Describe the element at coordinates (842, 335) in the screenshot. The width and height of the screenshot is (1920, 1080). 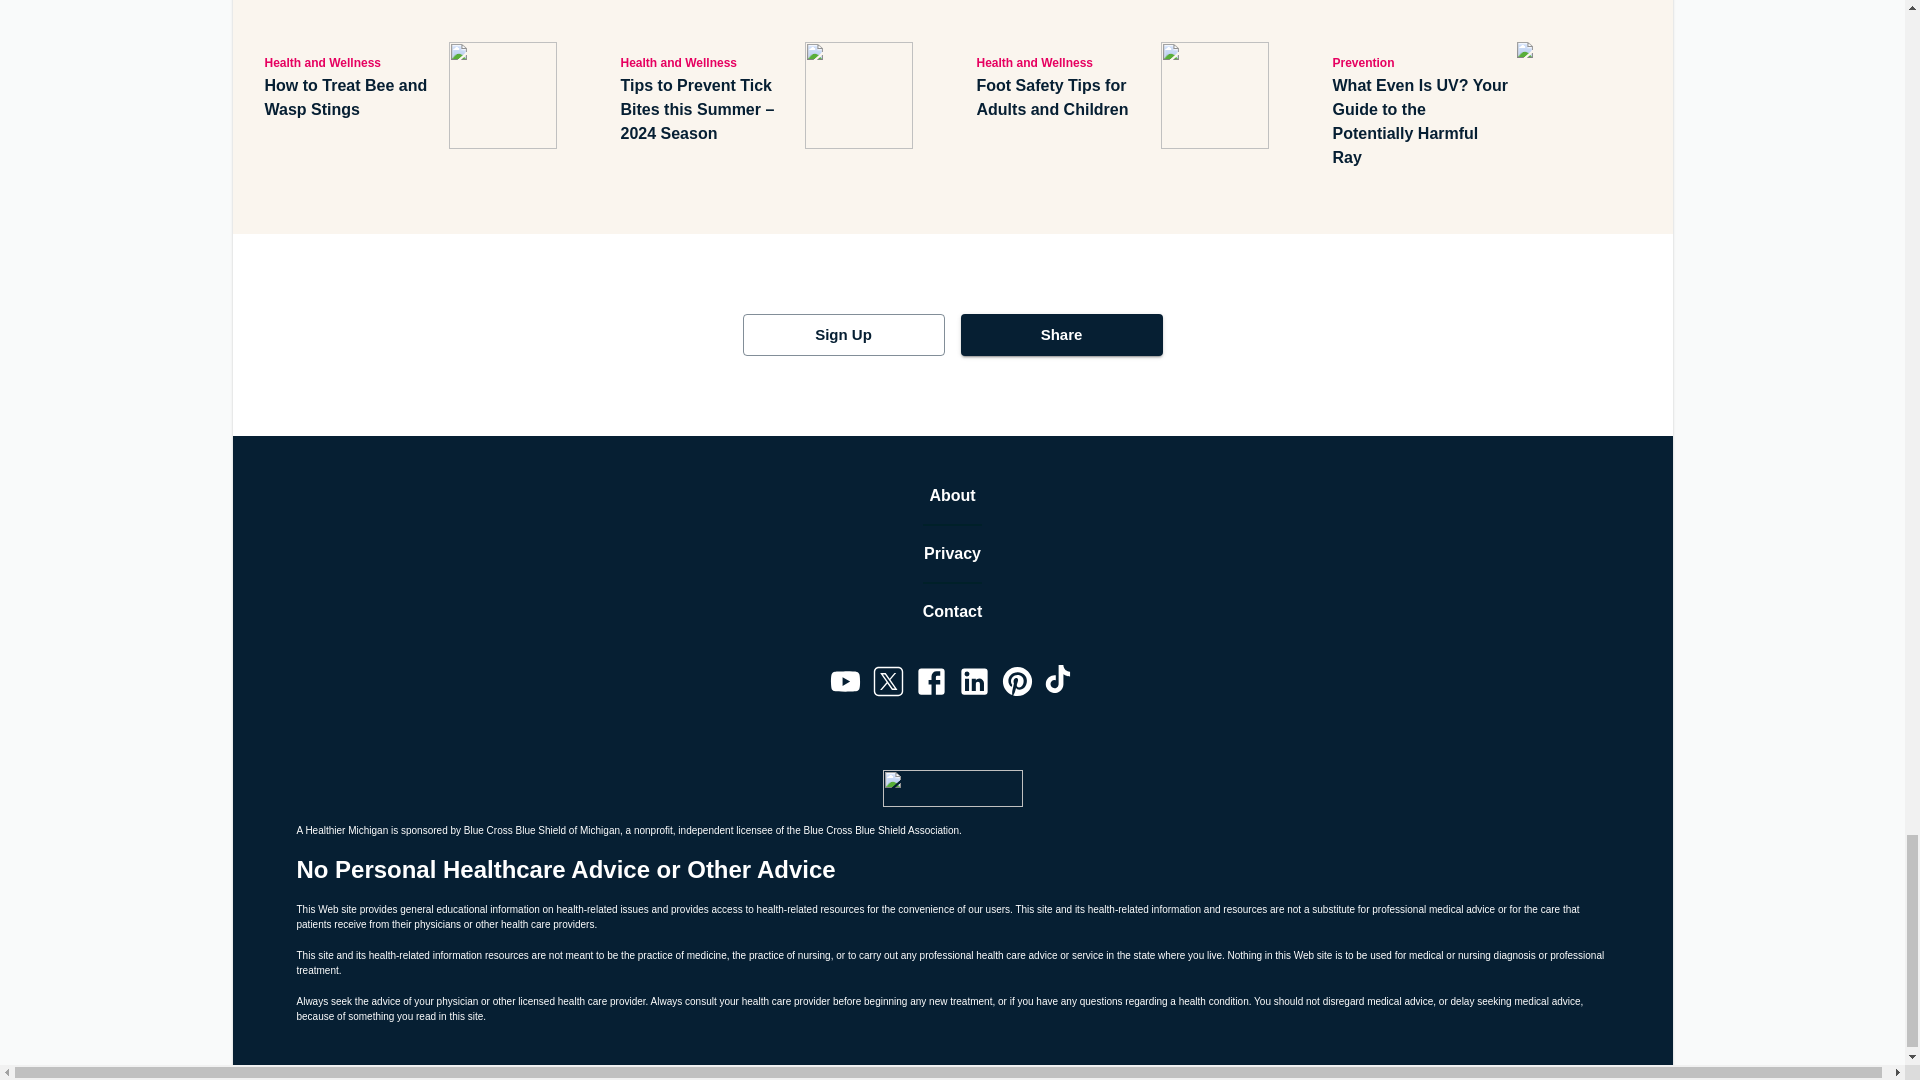
I see `Sign Up` at that location.